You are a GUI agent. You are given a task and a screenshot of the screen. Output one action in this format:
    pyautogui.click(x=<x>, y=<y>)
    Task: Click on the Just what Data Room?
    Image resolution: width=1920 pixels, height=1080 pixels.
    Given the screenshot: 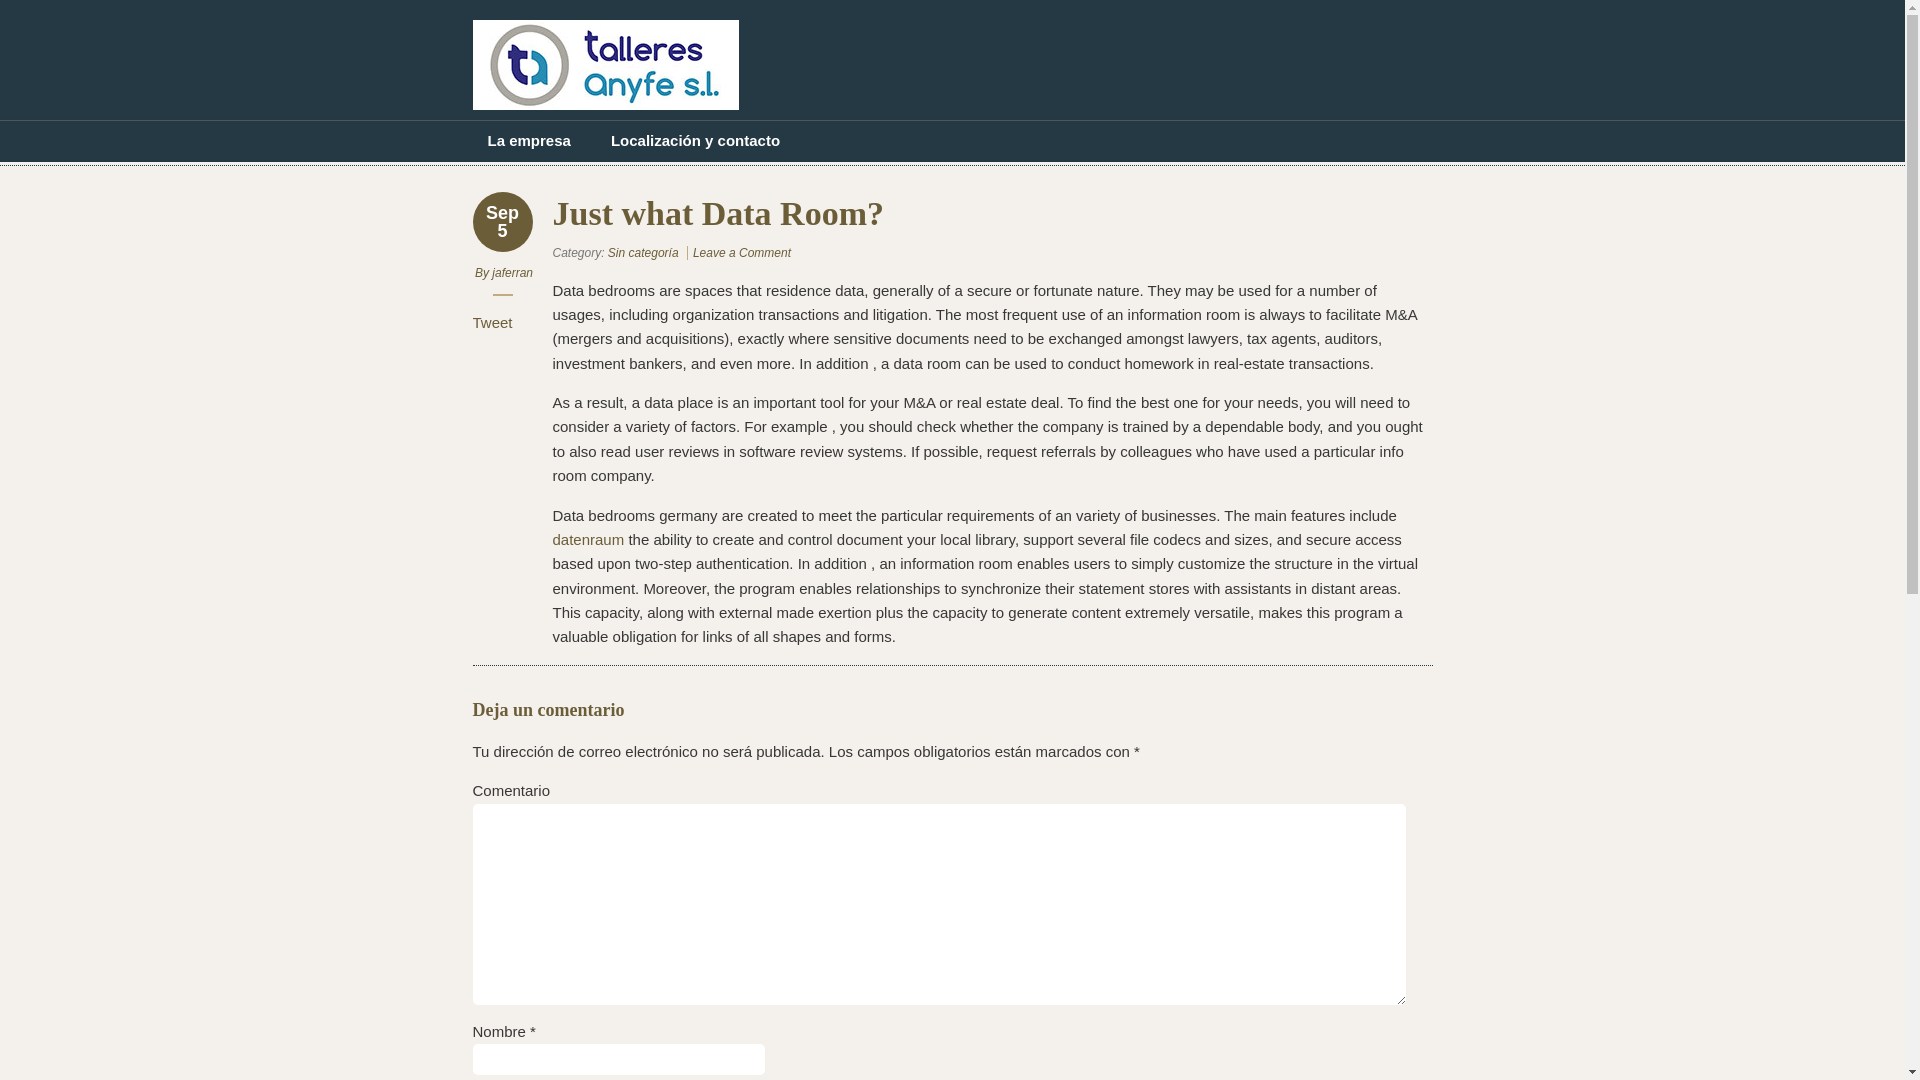 What is the action you would take?
    pyautogui.click(x=742, y=253)
    